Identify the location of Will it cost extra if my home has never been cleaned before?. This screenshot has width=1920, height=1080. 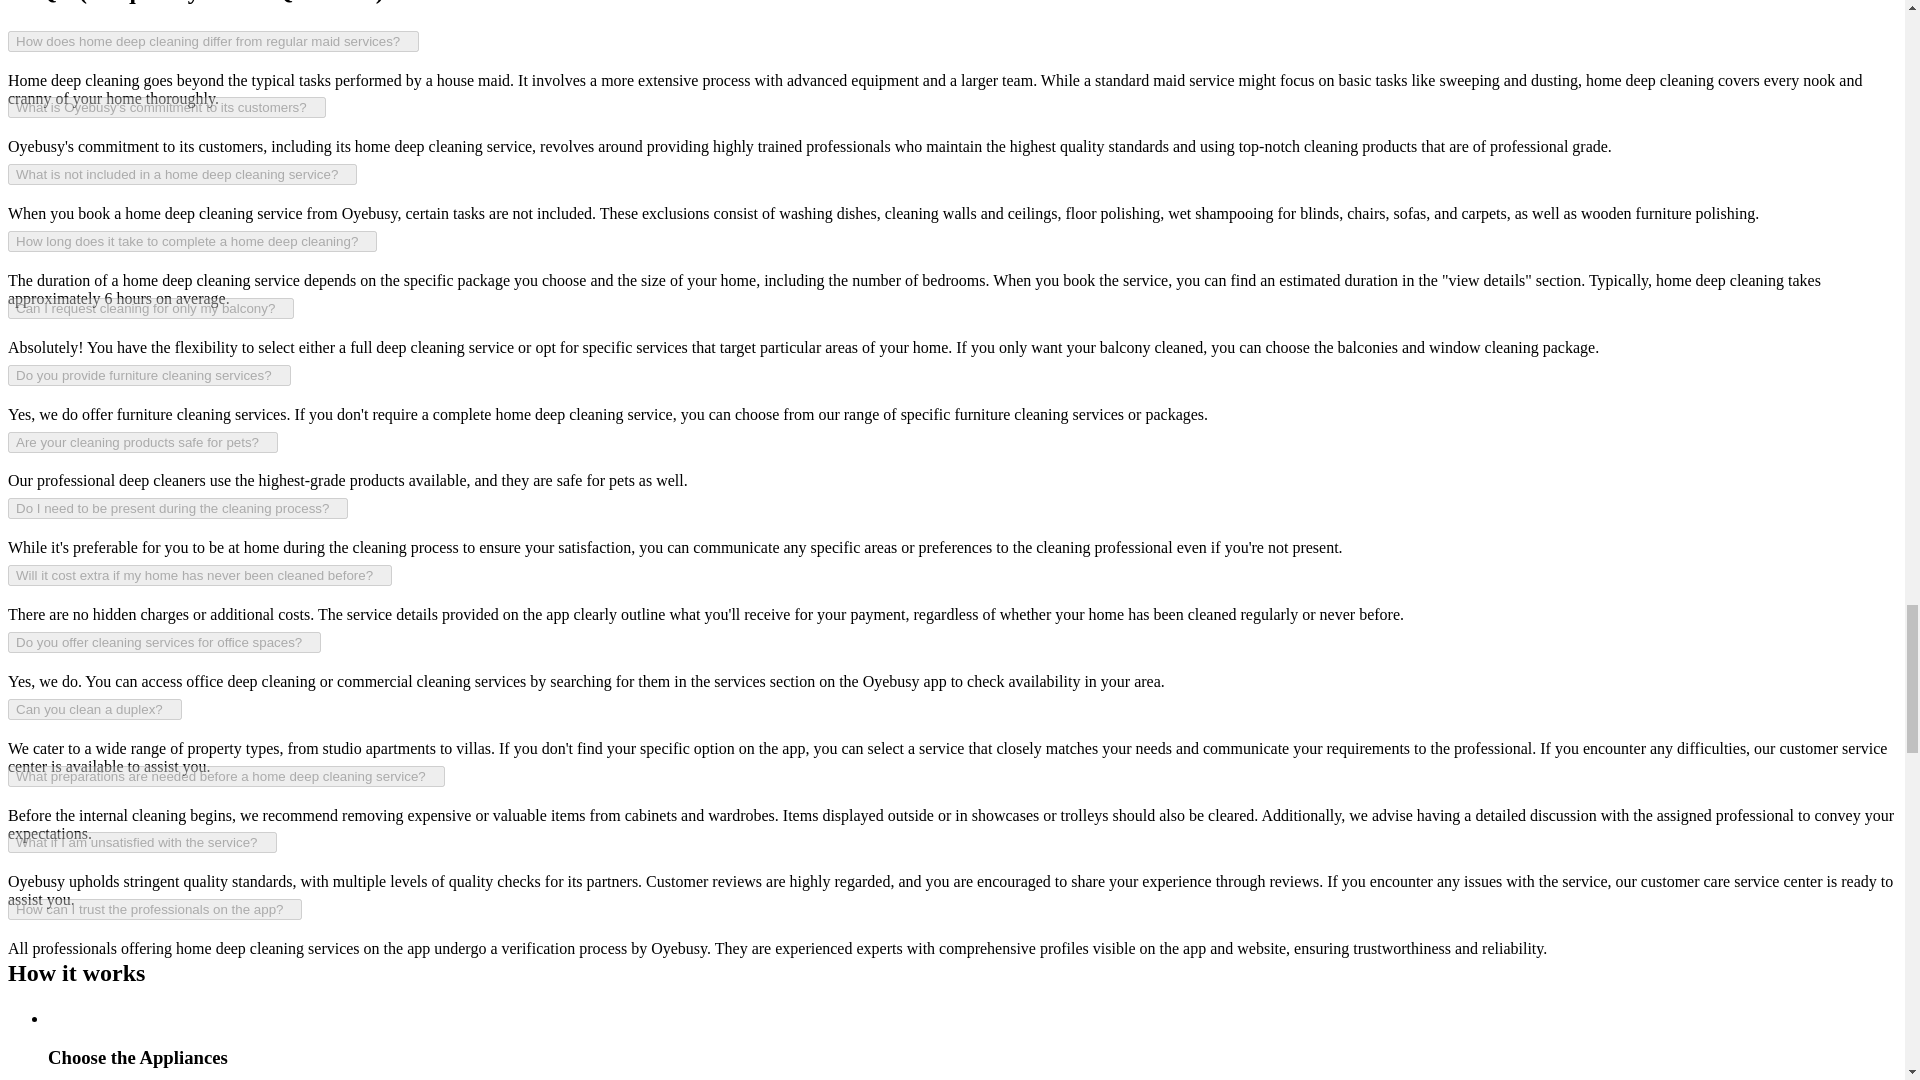
(199, 575).